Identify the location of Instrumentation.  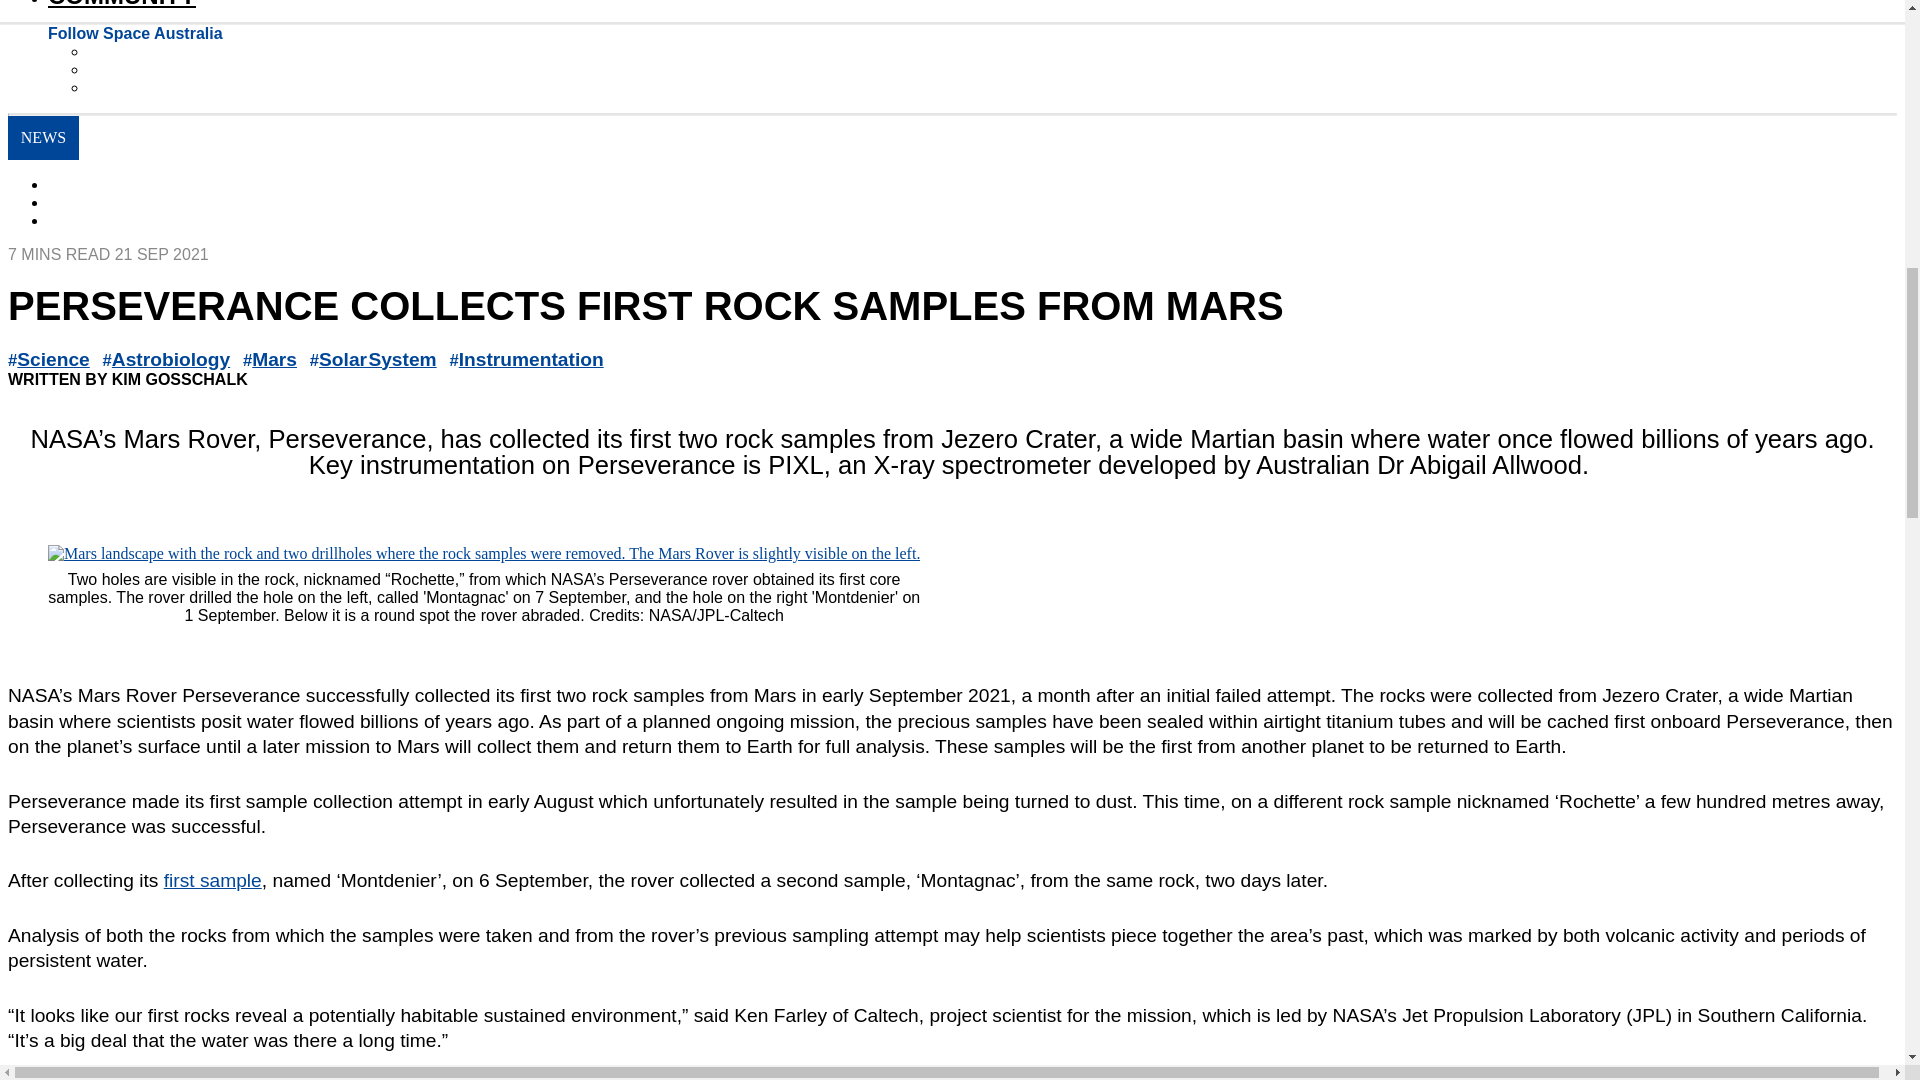
(531, 359).